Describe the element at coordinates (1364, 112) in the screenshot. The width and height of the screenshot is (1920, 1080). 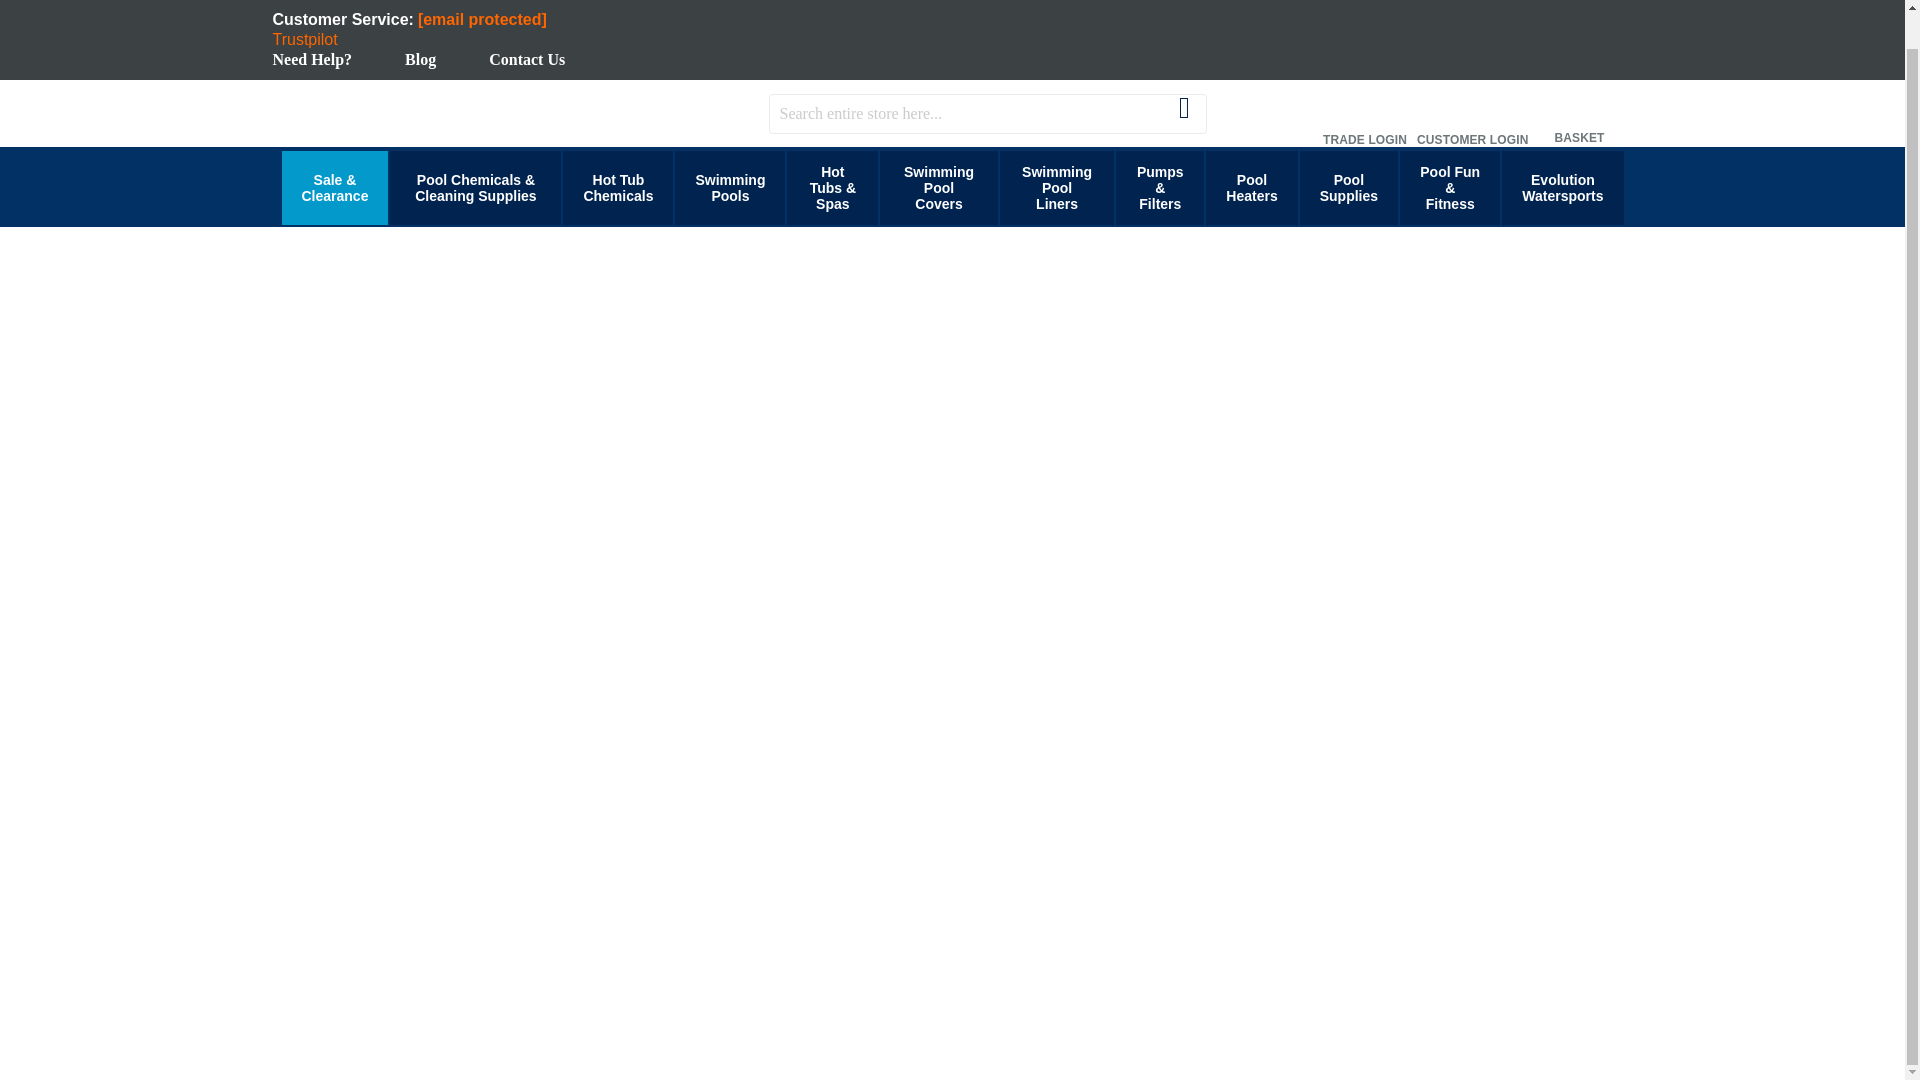
I see `TRADE LOGIN` at that location.